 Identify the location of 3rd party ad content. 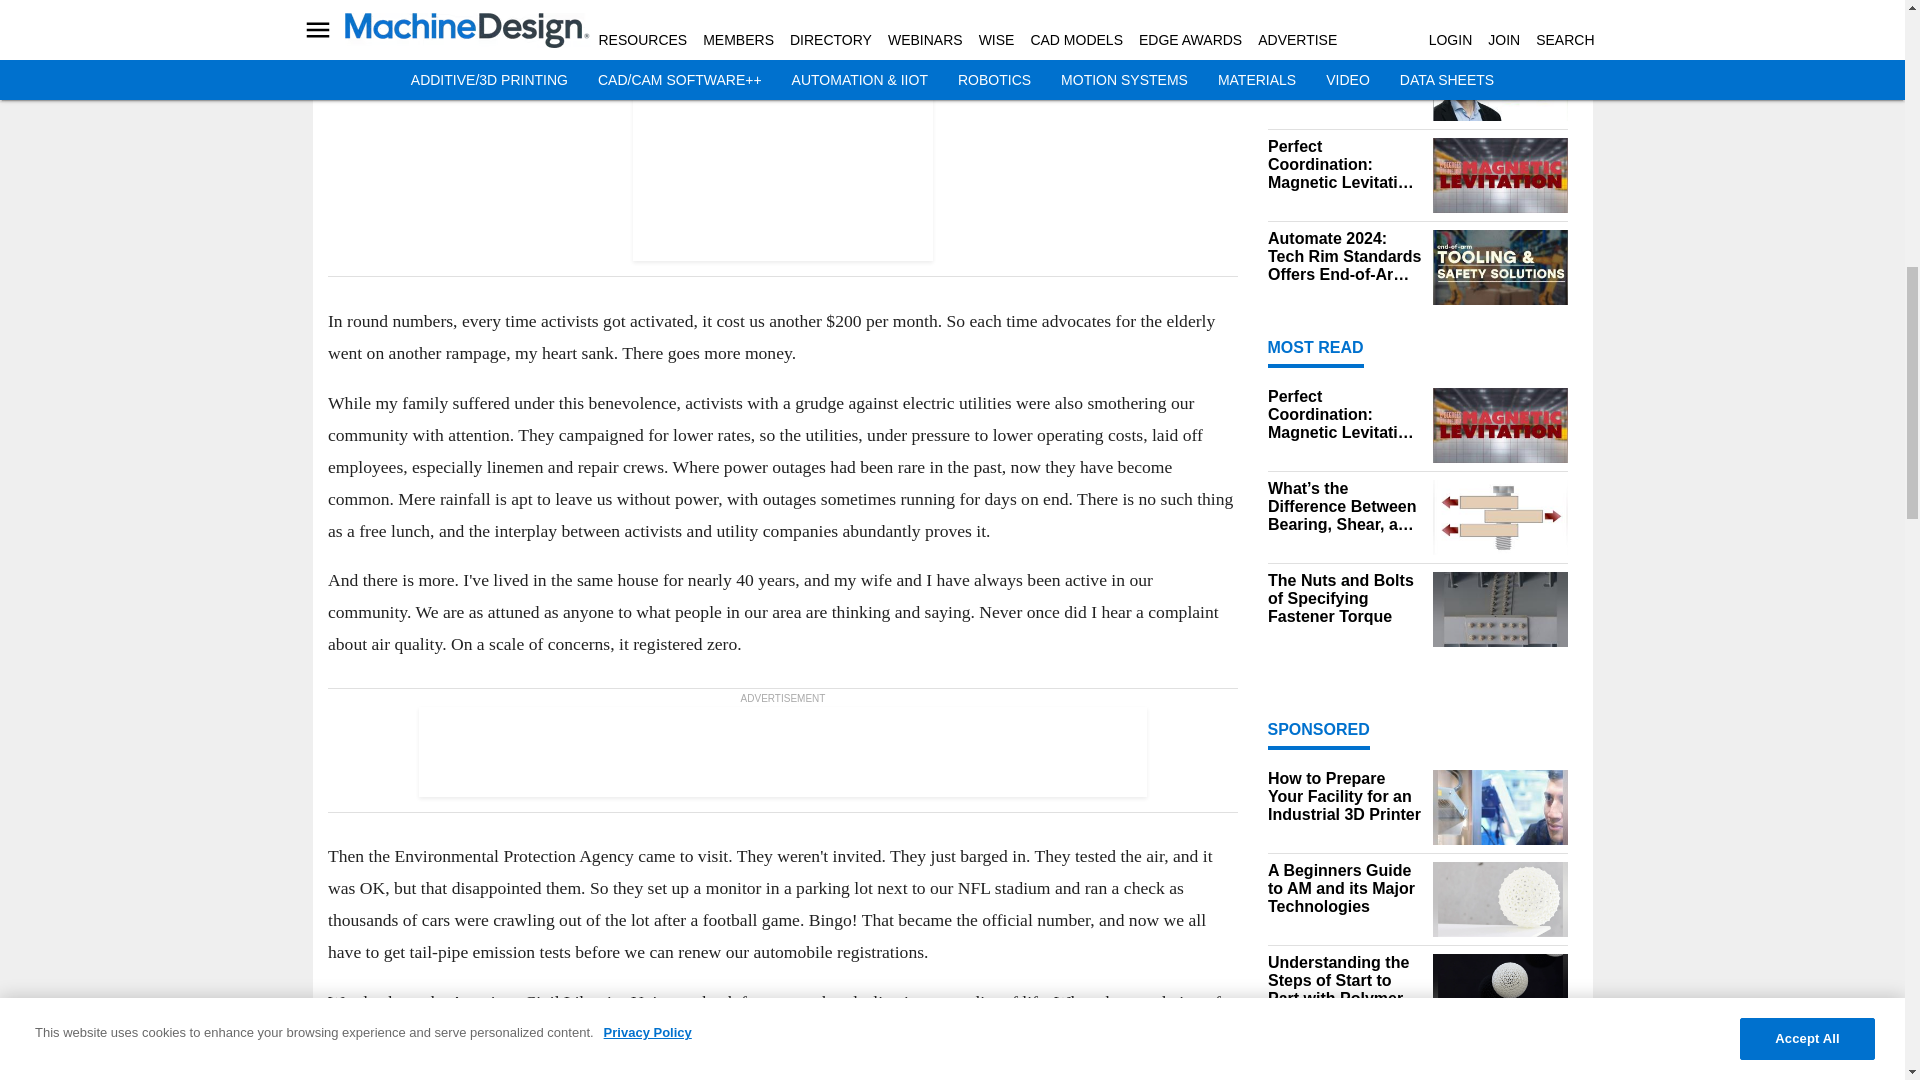
(782, 752).